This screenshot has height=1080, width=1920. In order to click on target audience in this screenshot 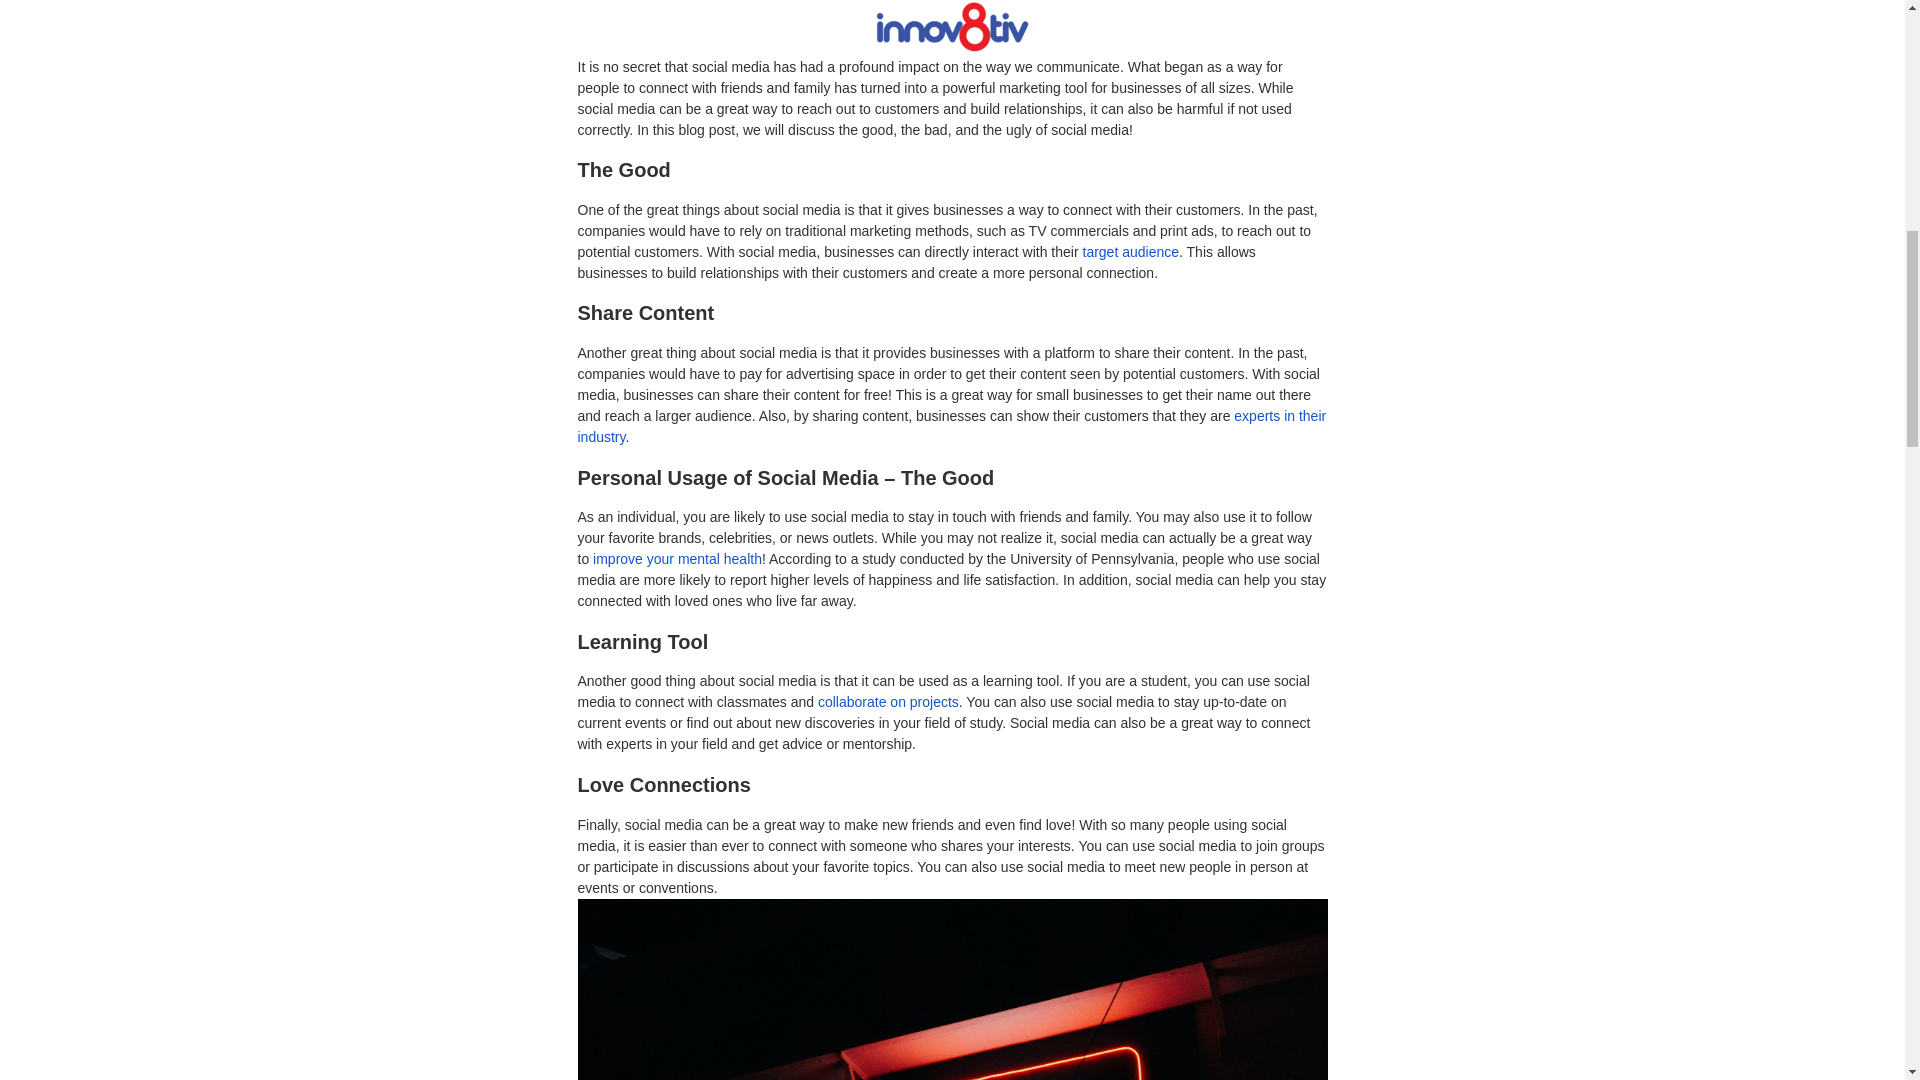, I will do `click(1130, 252)`.